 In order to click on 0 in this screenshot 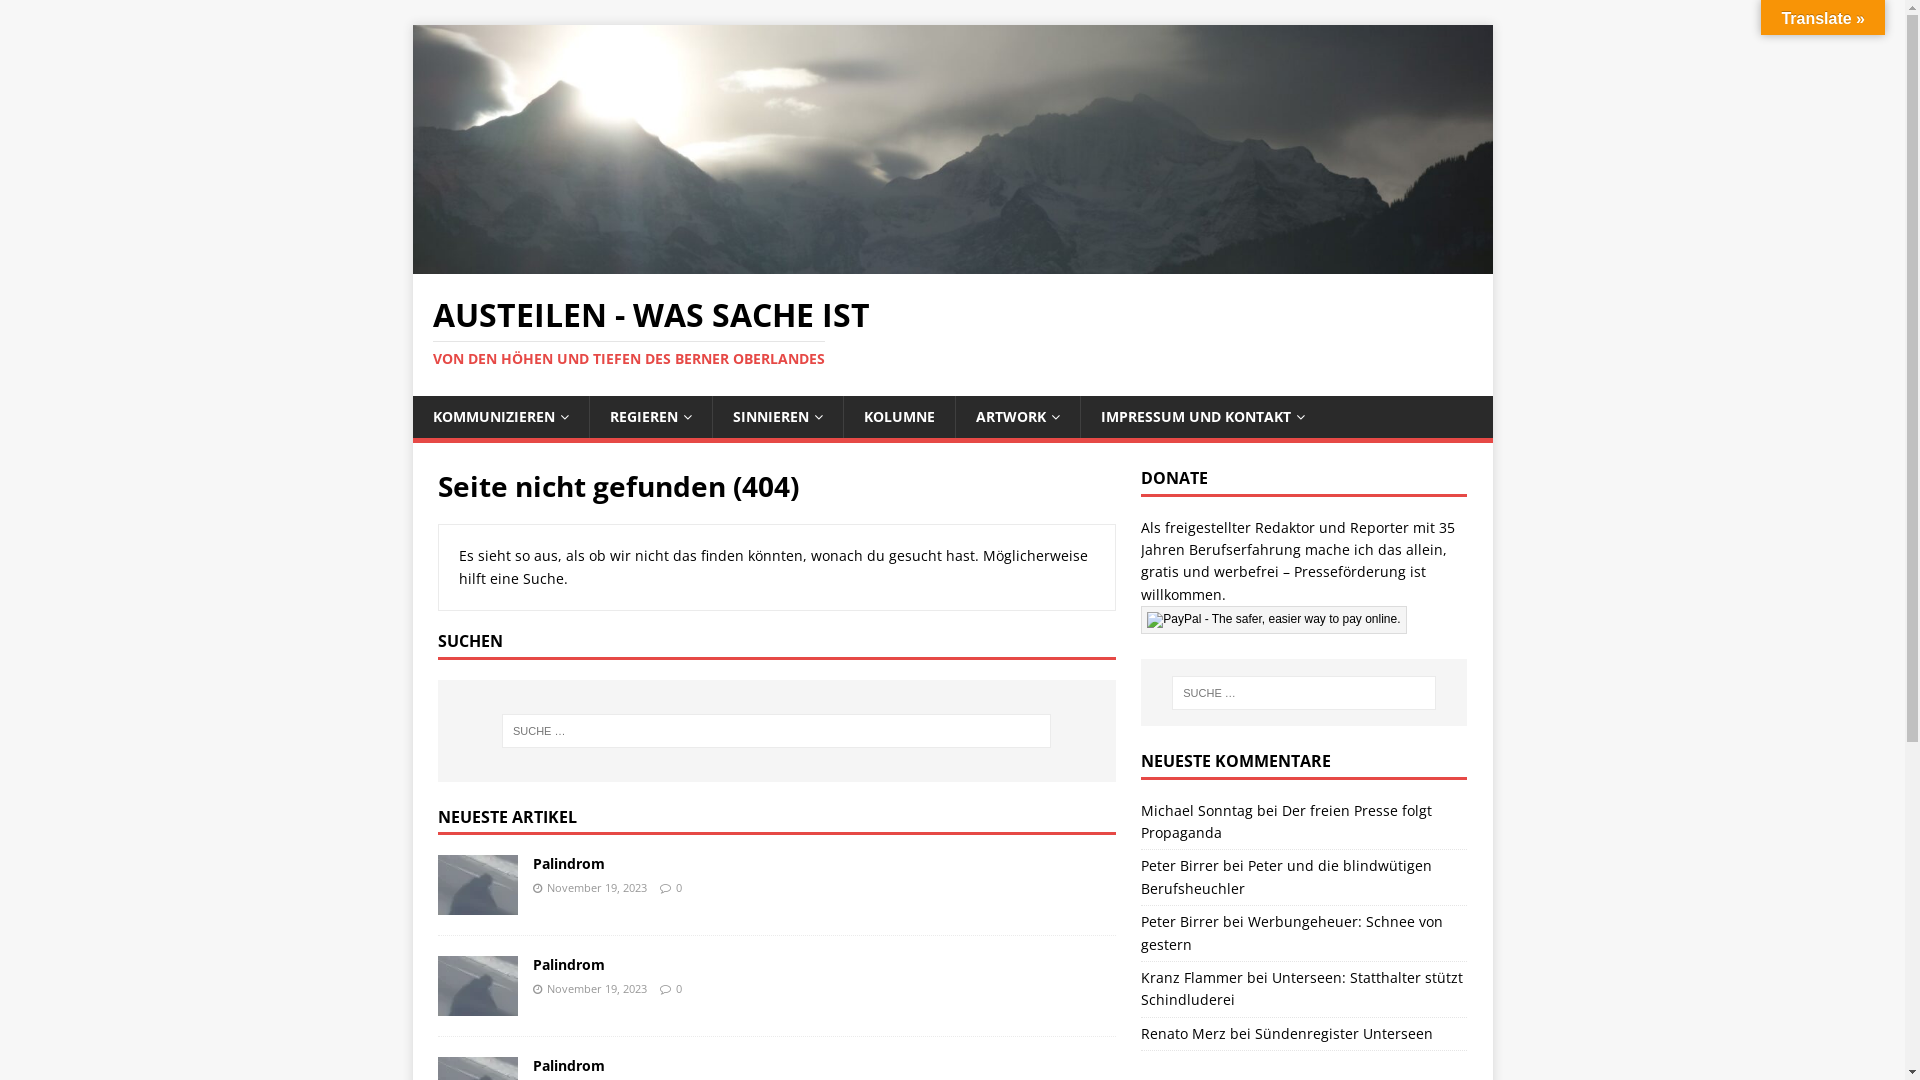, I will do `click(679, 988)`.